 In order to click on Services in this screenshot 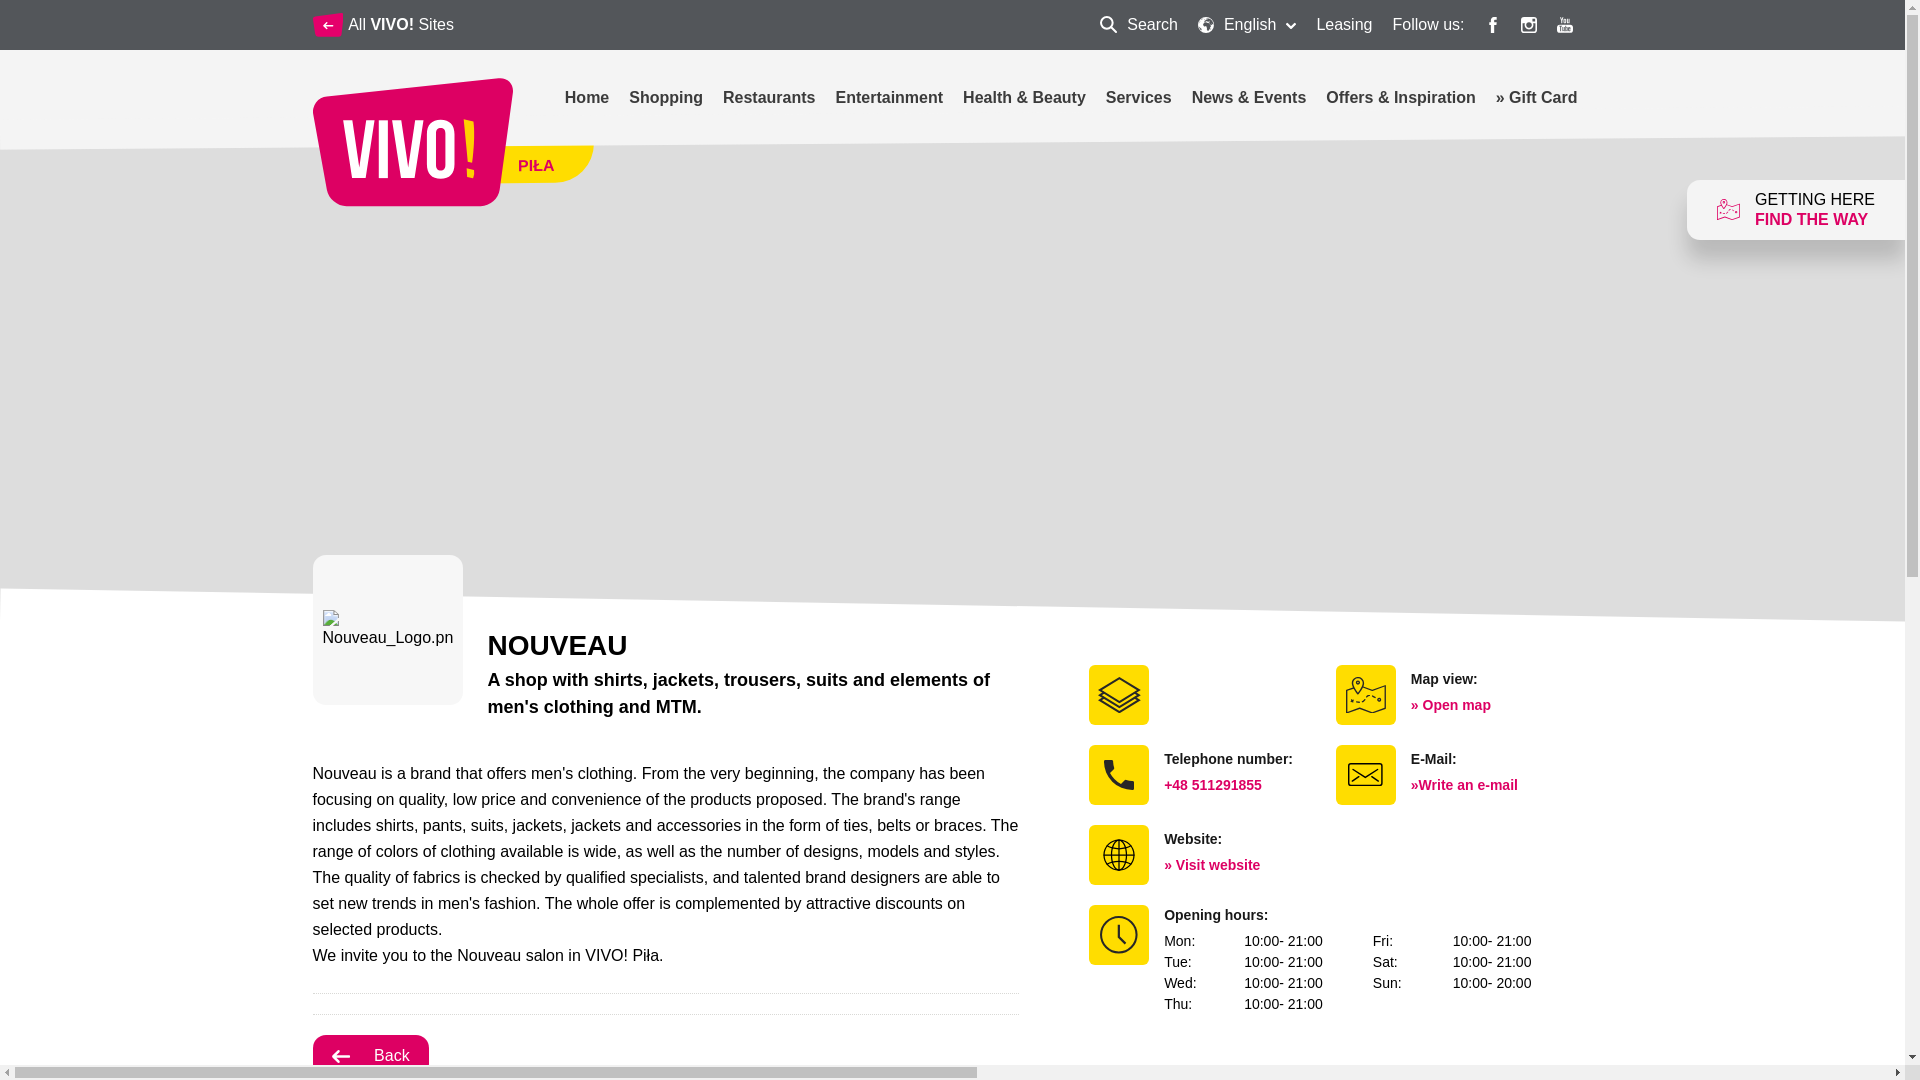, I will do `click(1139, 24)`.